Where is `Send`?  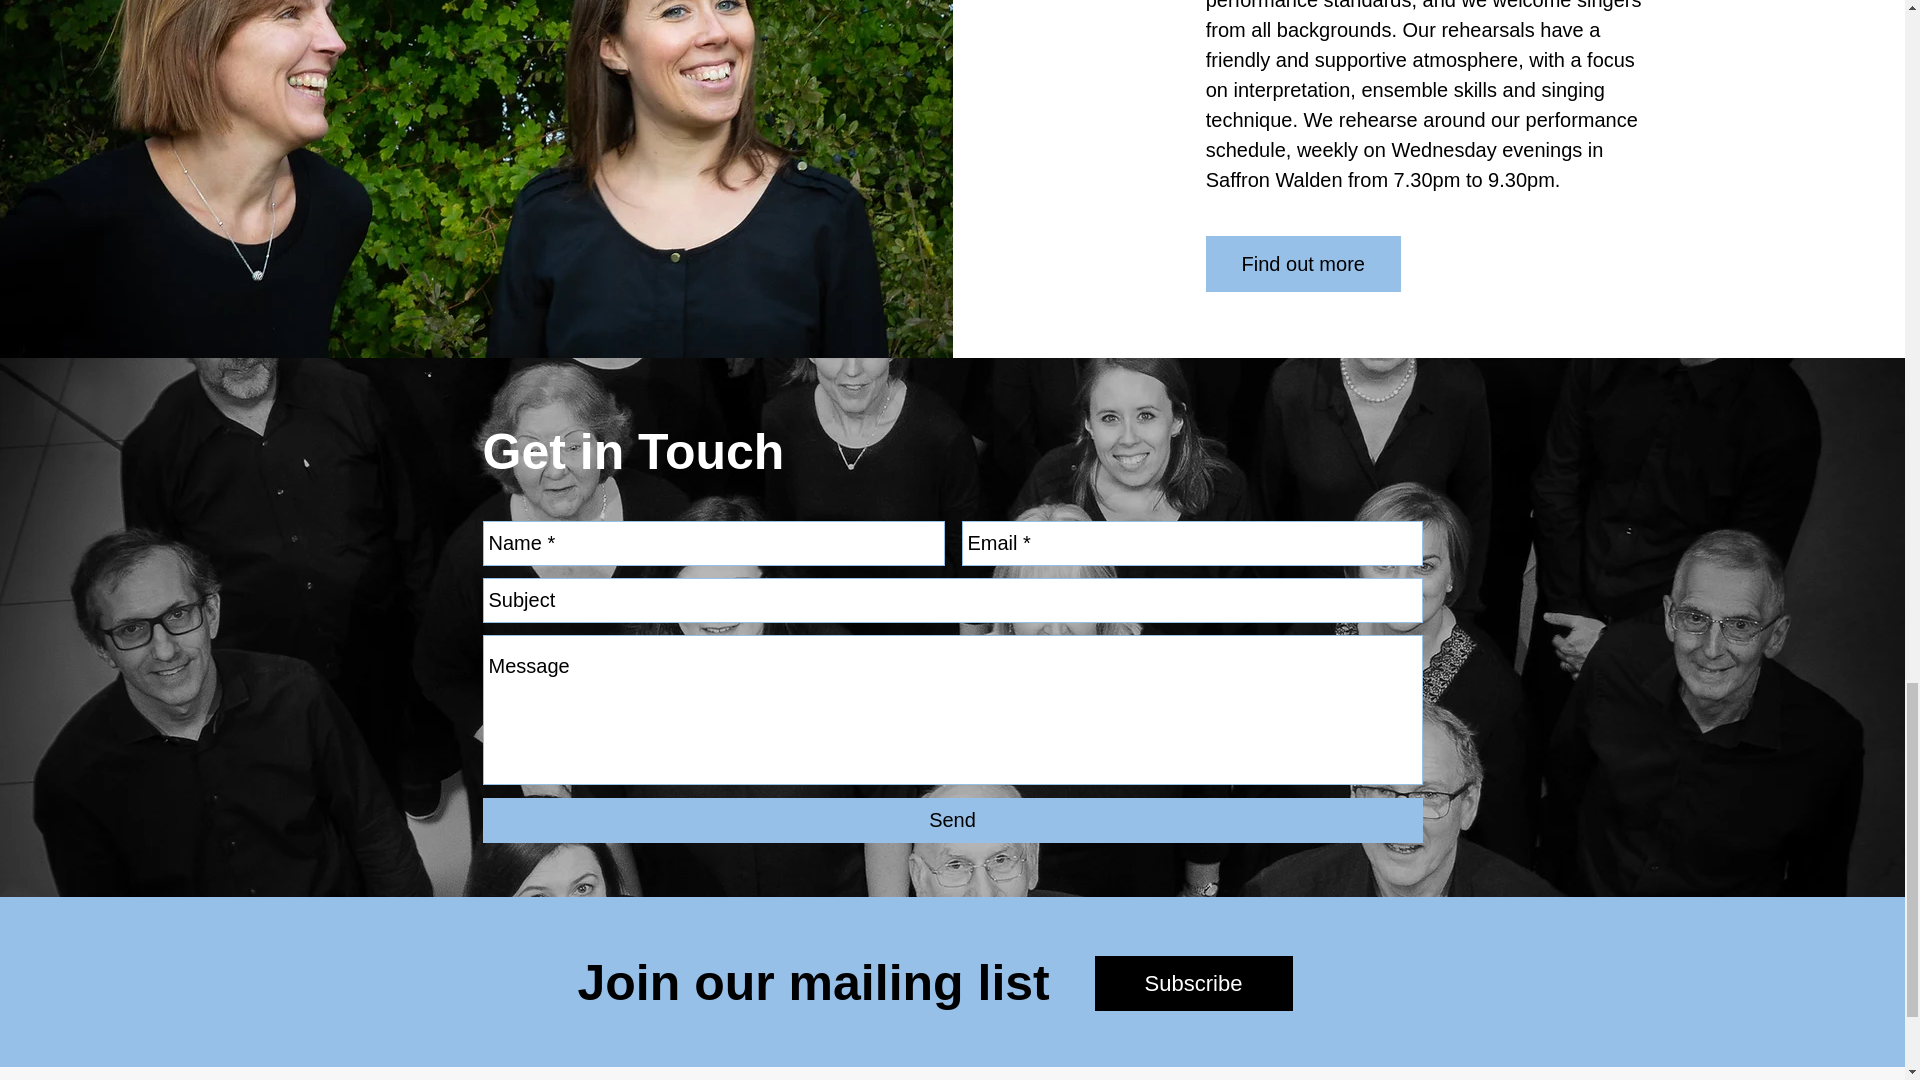 Send is located at coordinates (952, 820).